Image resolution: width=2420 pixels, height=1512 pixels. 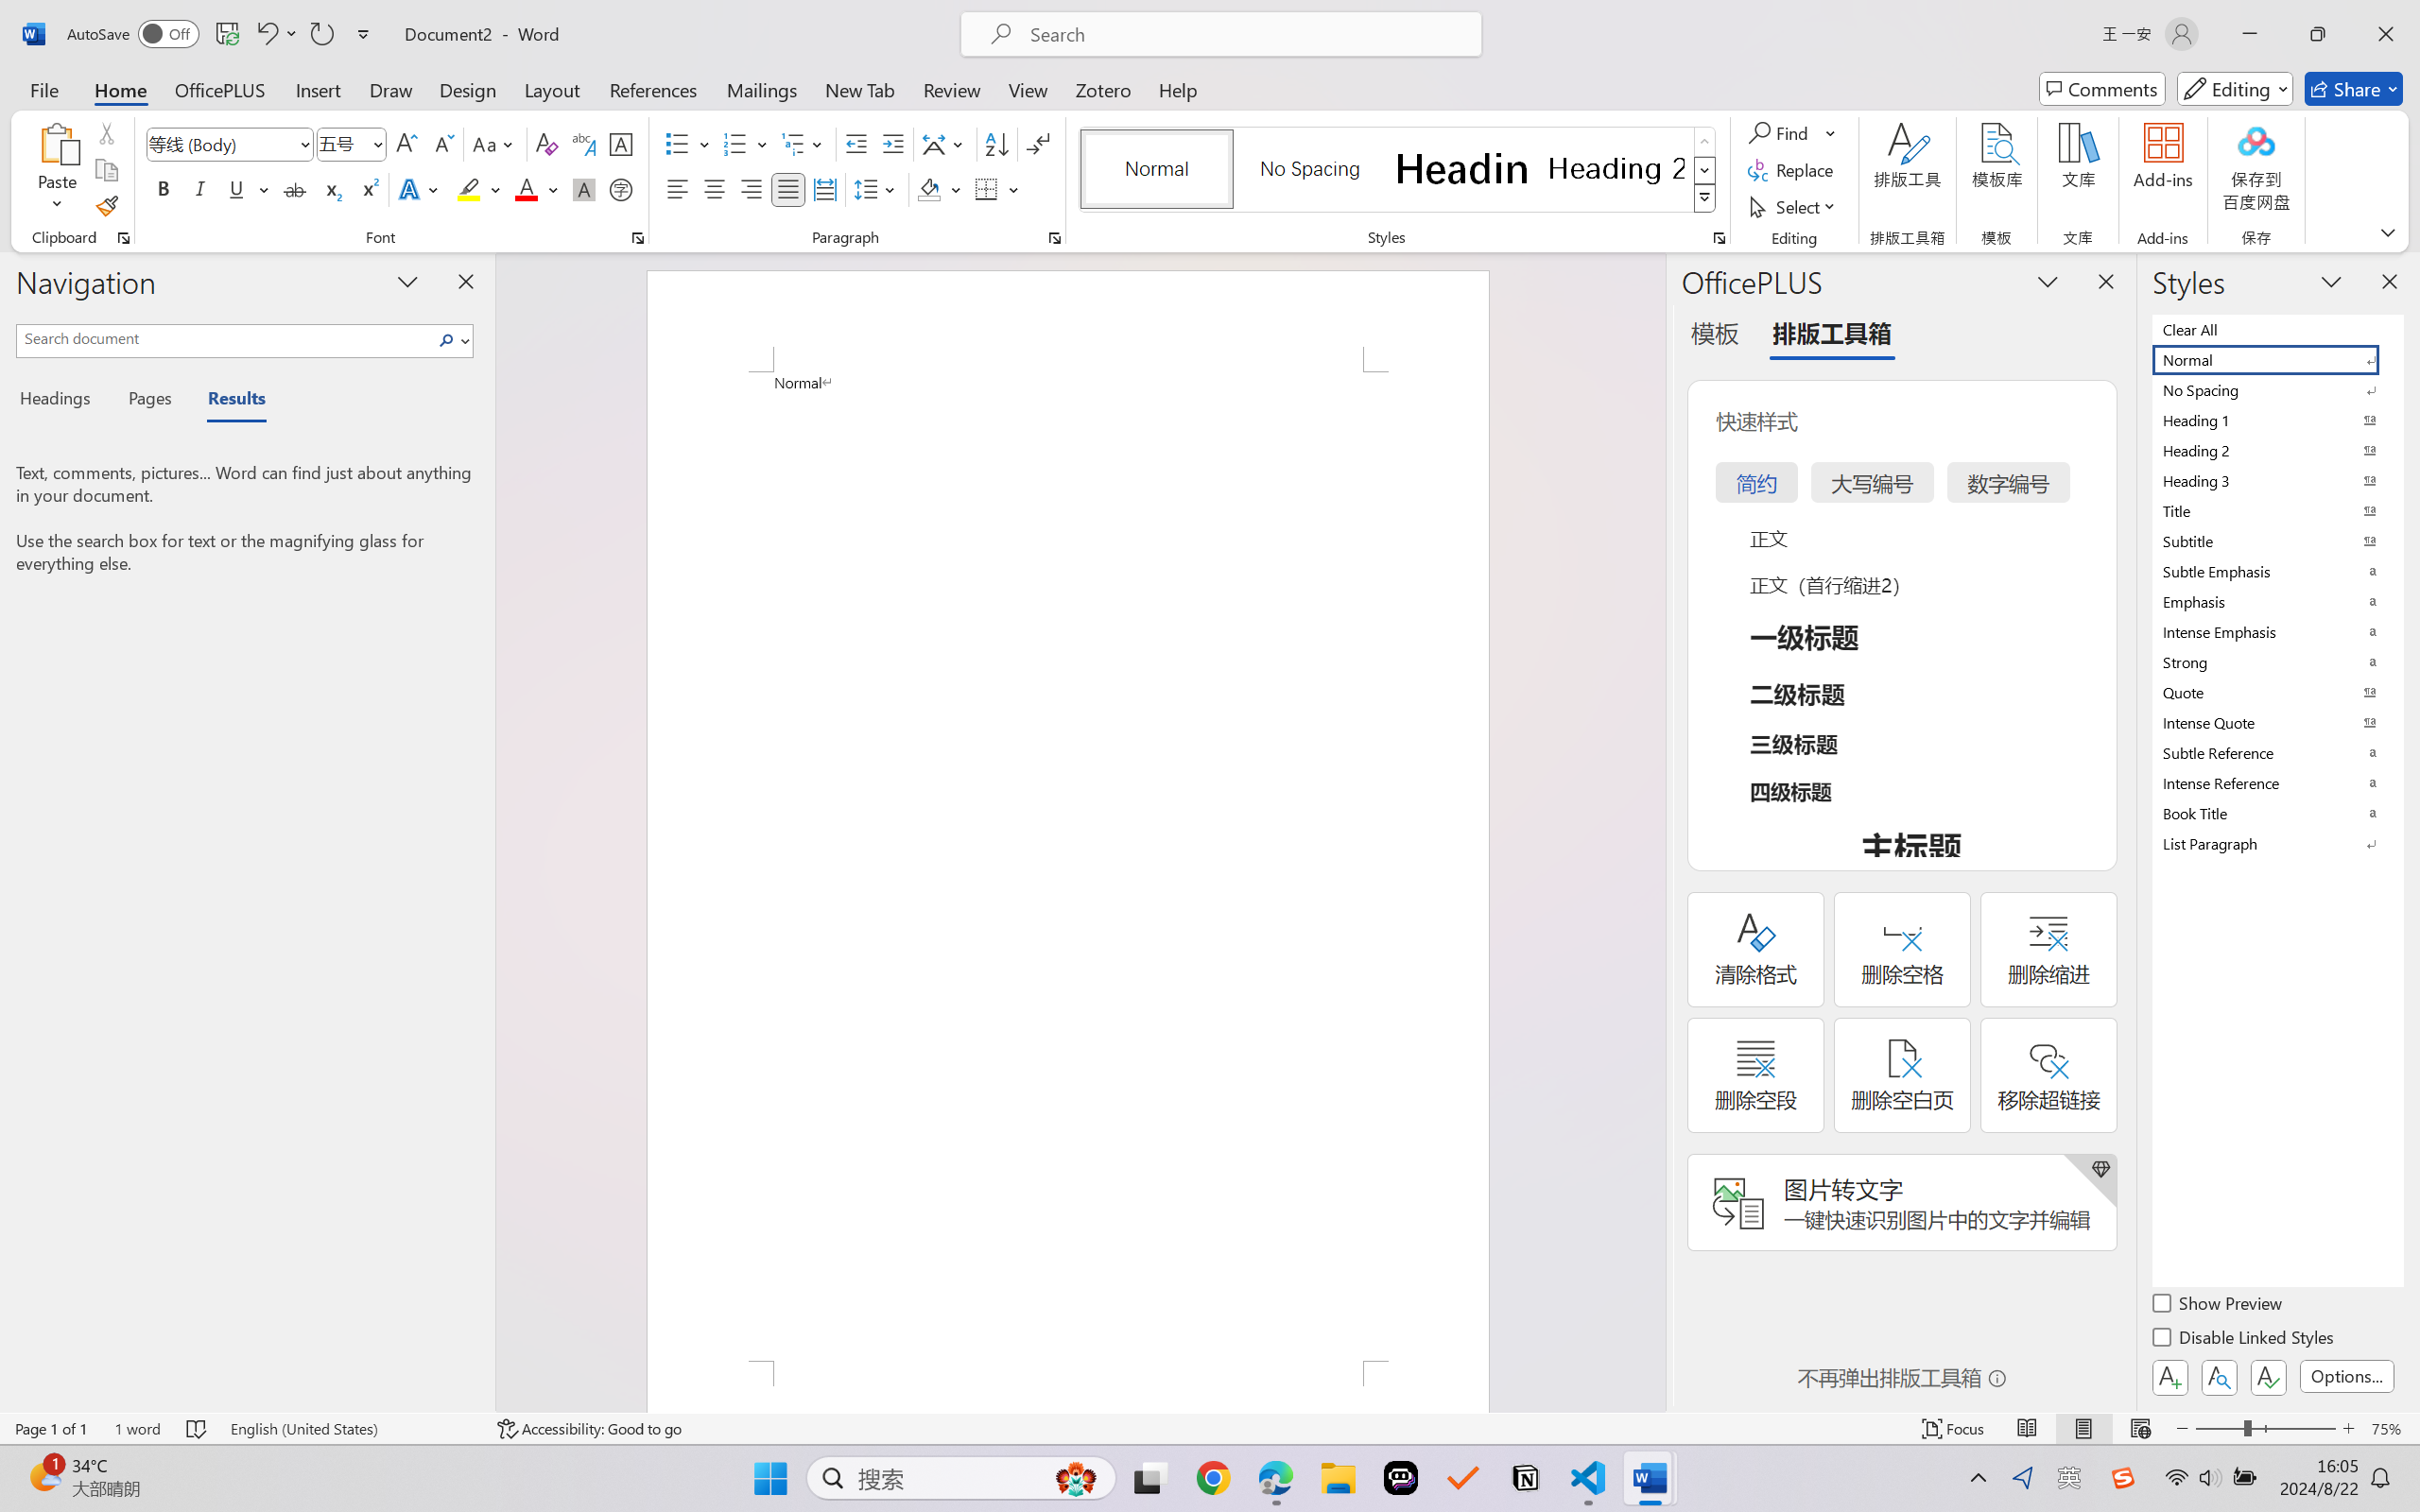 What do you see at coordinates (447, 340) in the screenshot?
I see `Search` at bounding box center [447, 340].